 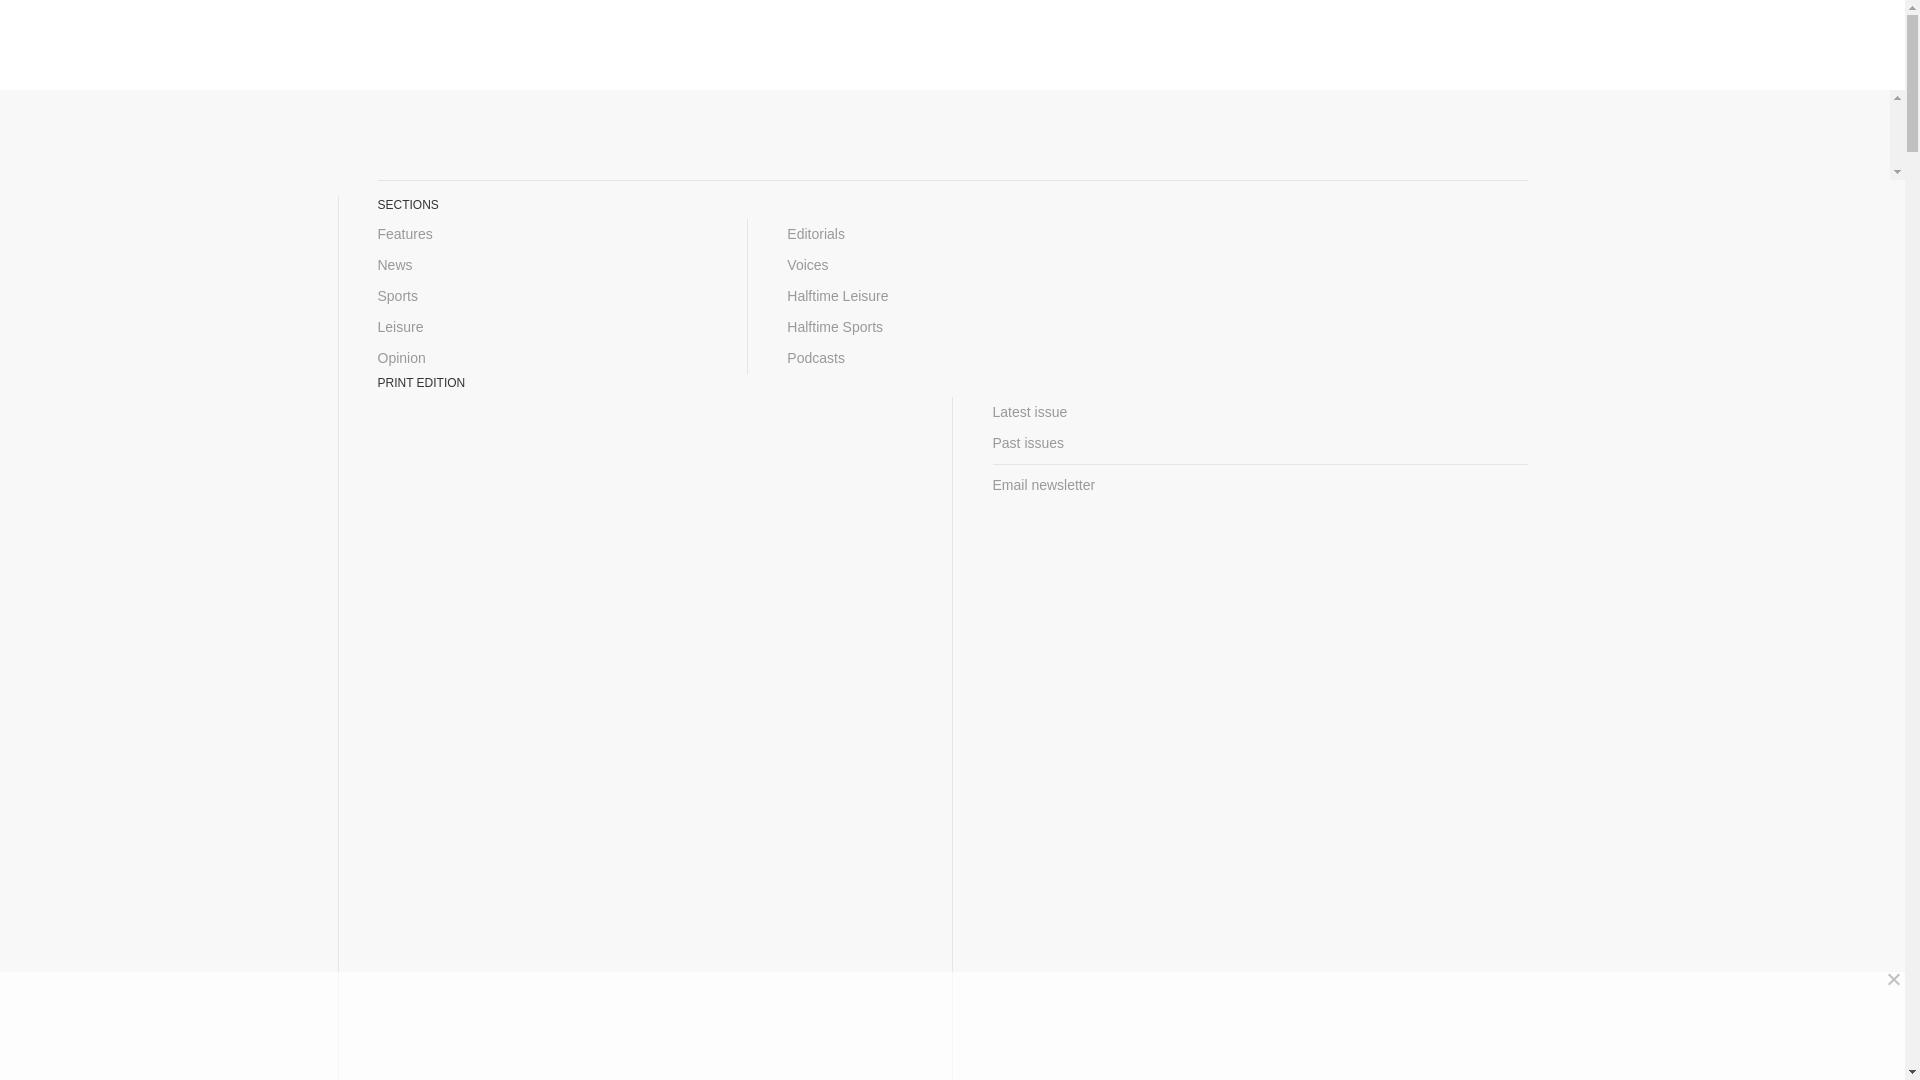 What do you see at coordinates (952, 328) in the screenshot?
I see `Halftime Sports` at bounding box center [952, 328].